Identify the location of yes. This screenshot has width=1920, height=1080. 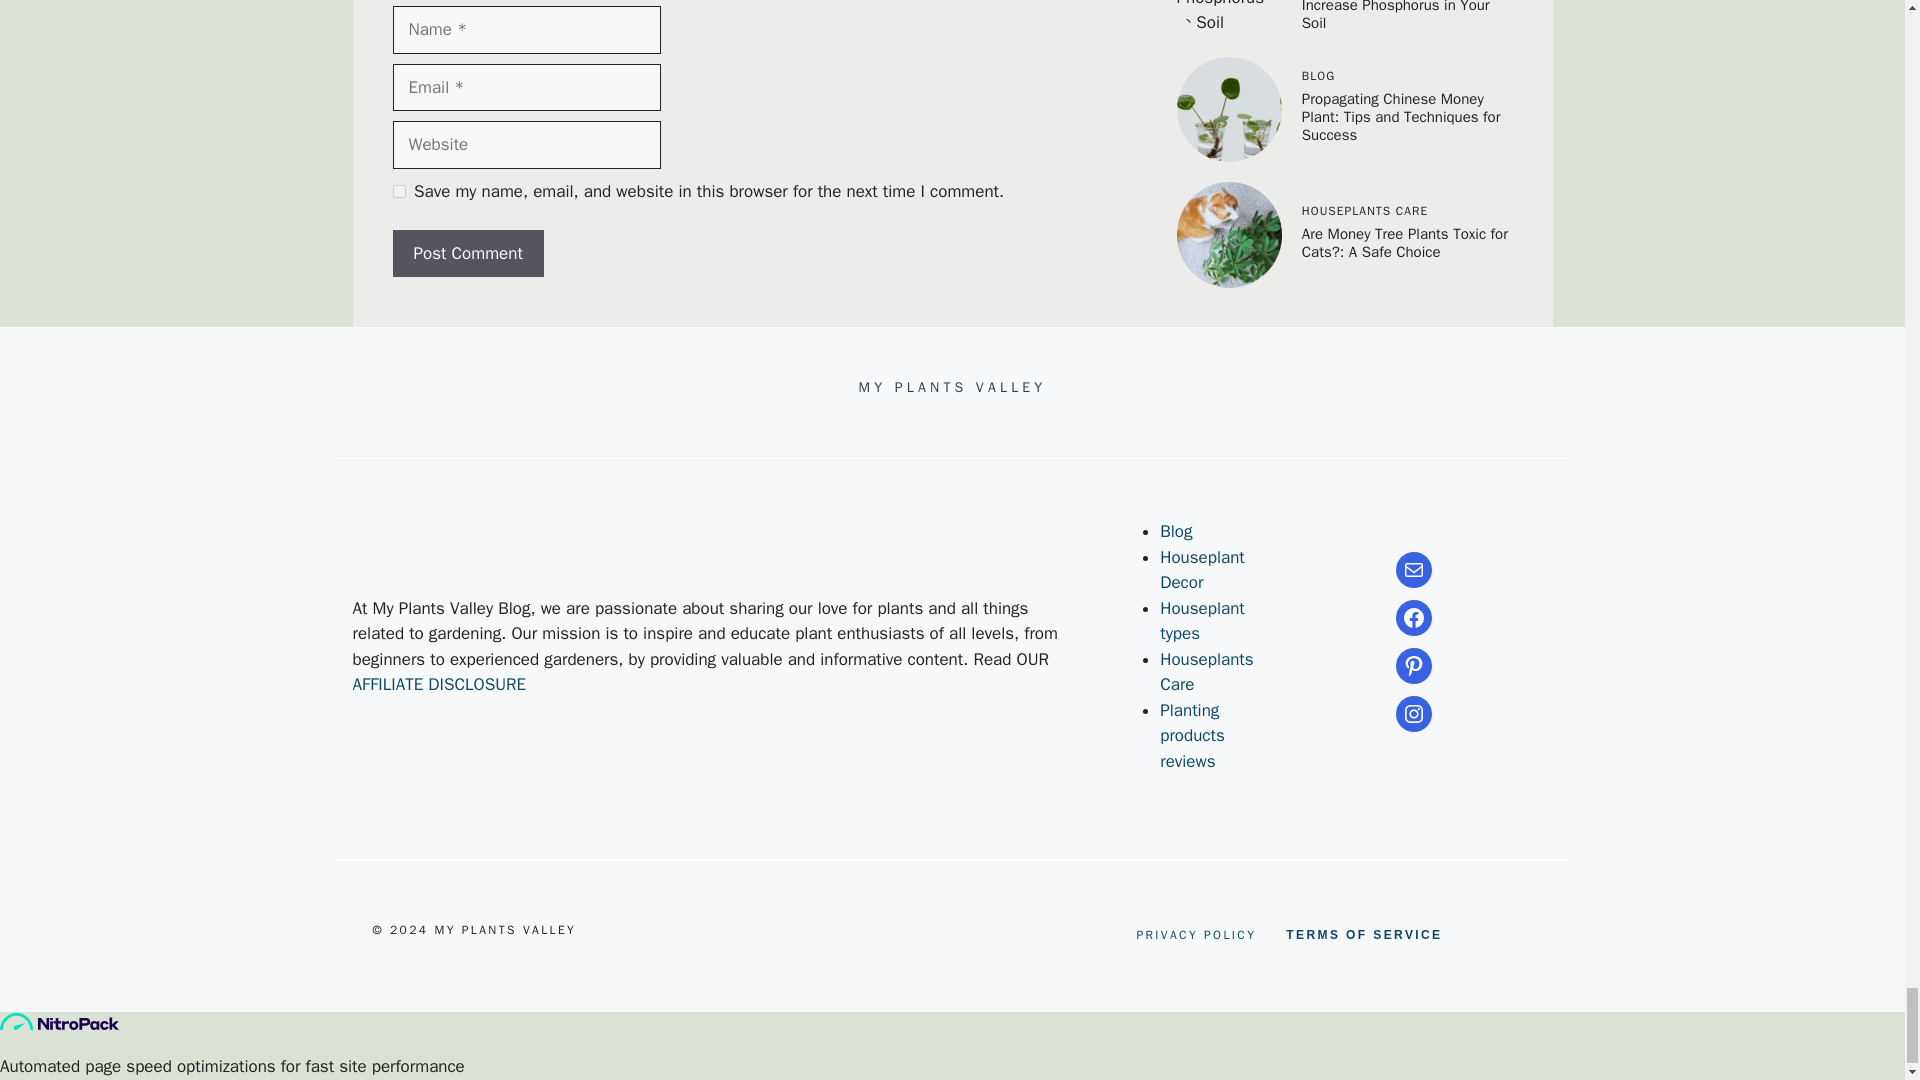
(398, 190).